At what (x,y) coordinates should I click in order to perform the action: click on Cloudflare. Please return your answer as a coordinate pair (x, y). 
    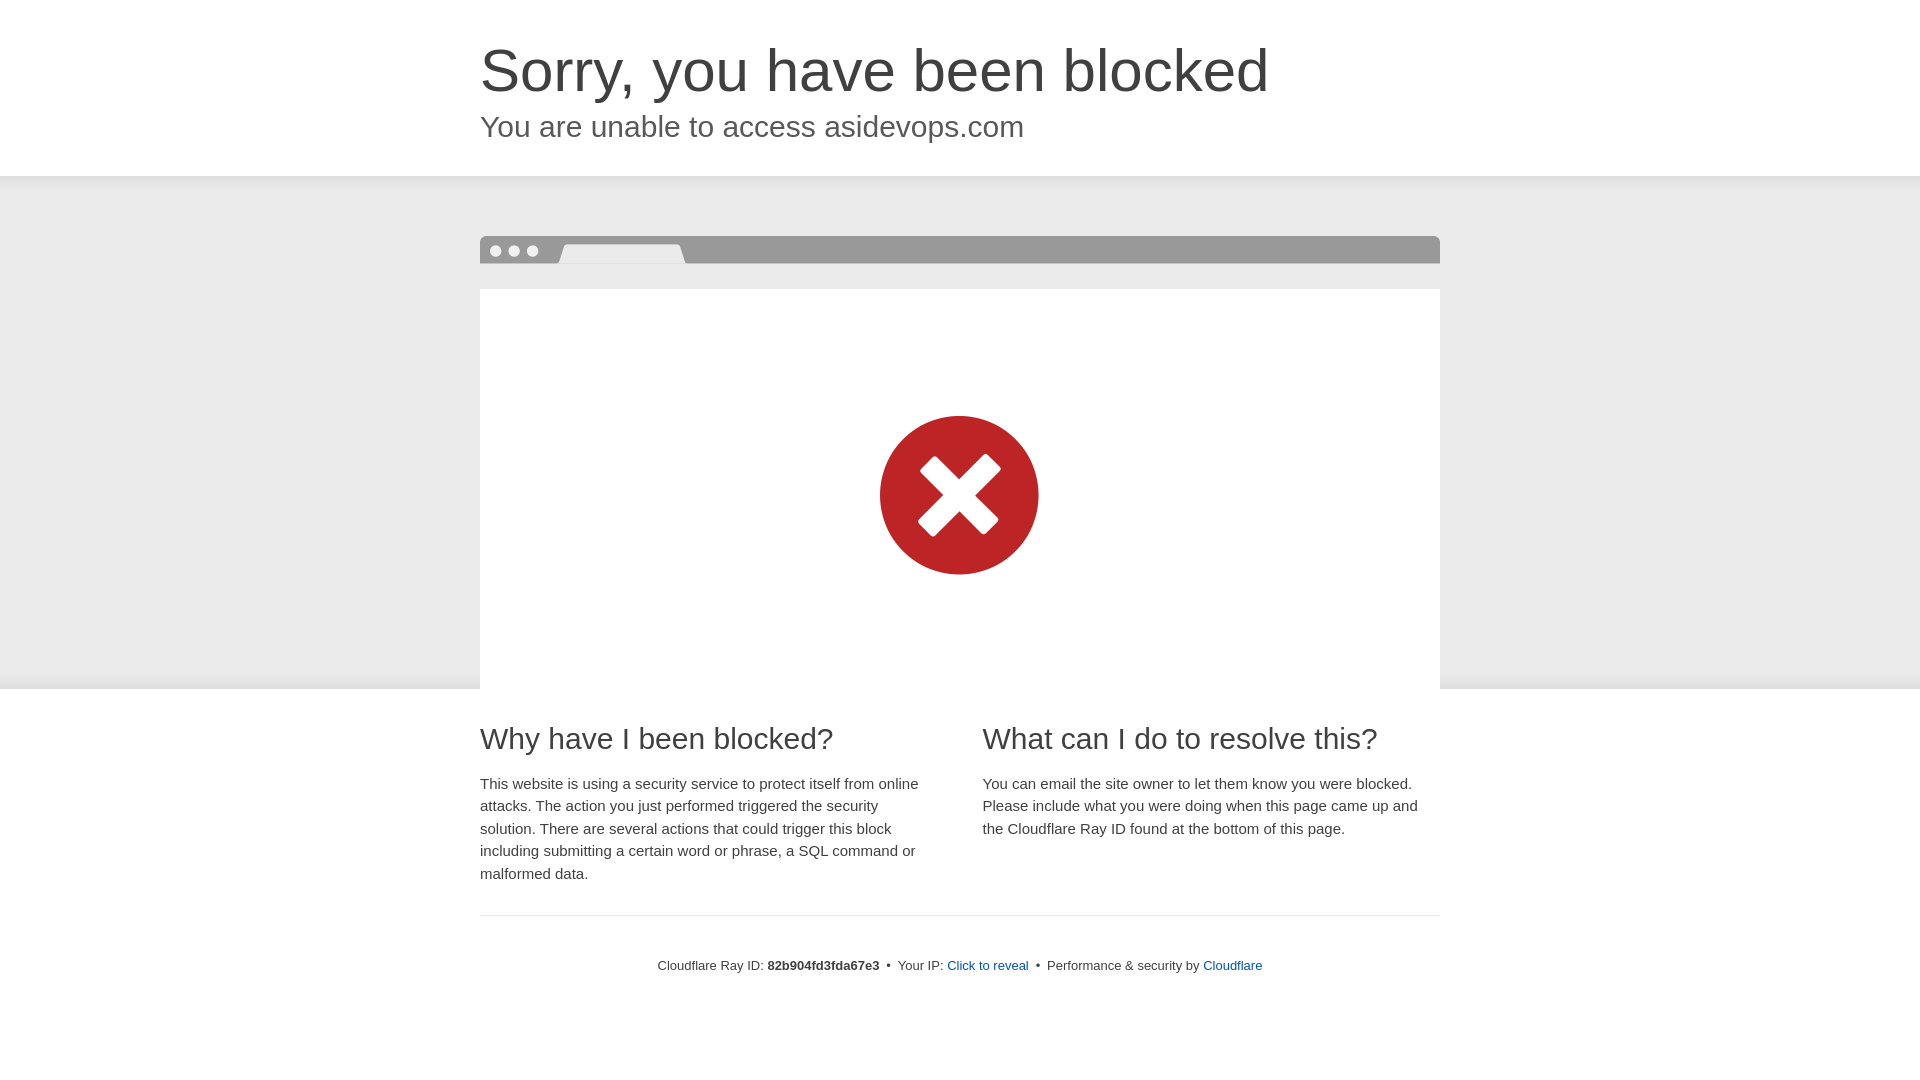
    Looking at the image, I should click on (1232, 966).